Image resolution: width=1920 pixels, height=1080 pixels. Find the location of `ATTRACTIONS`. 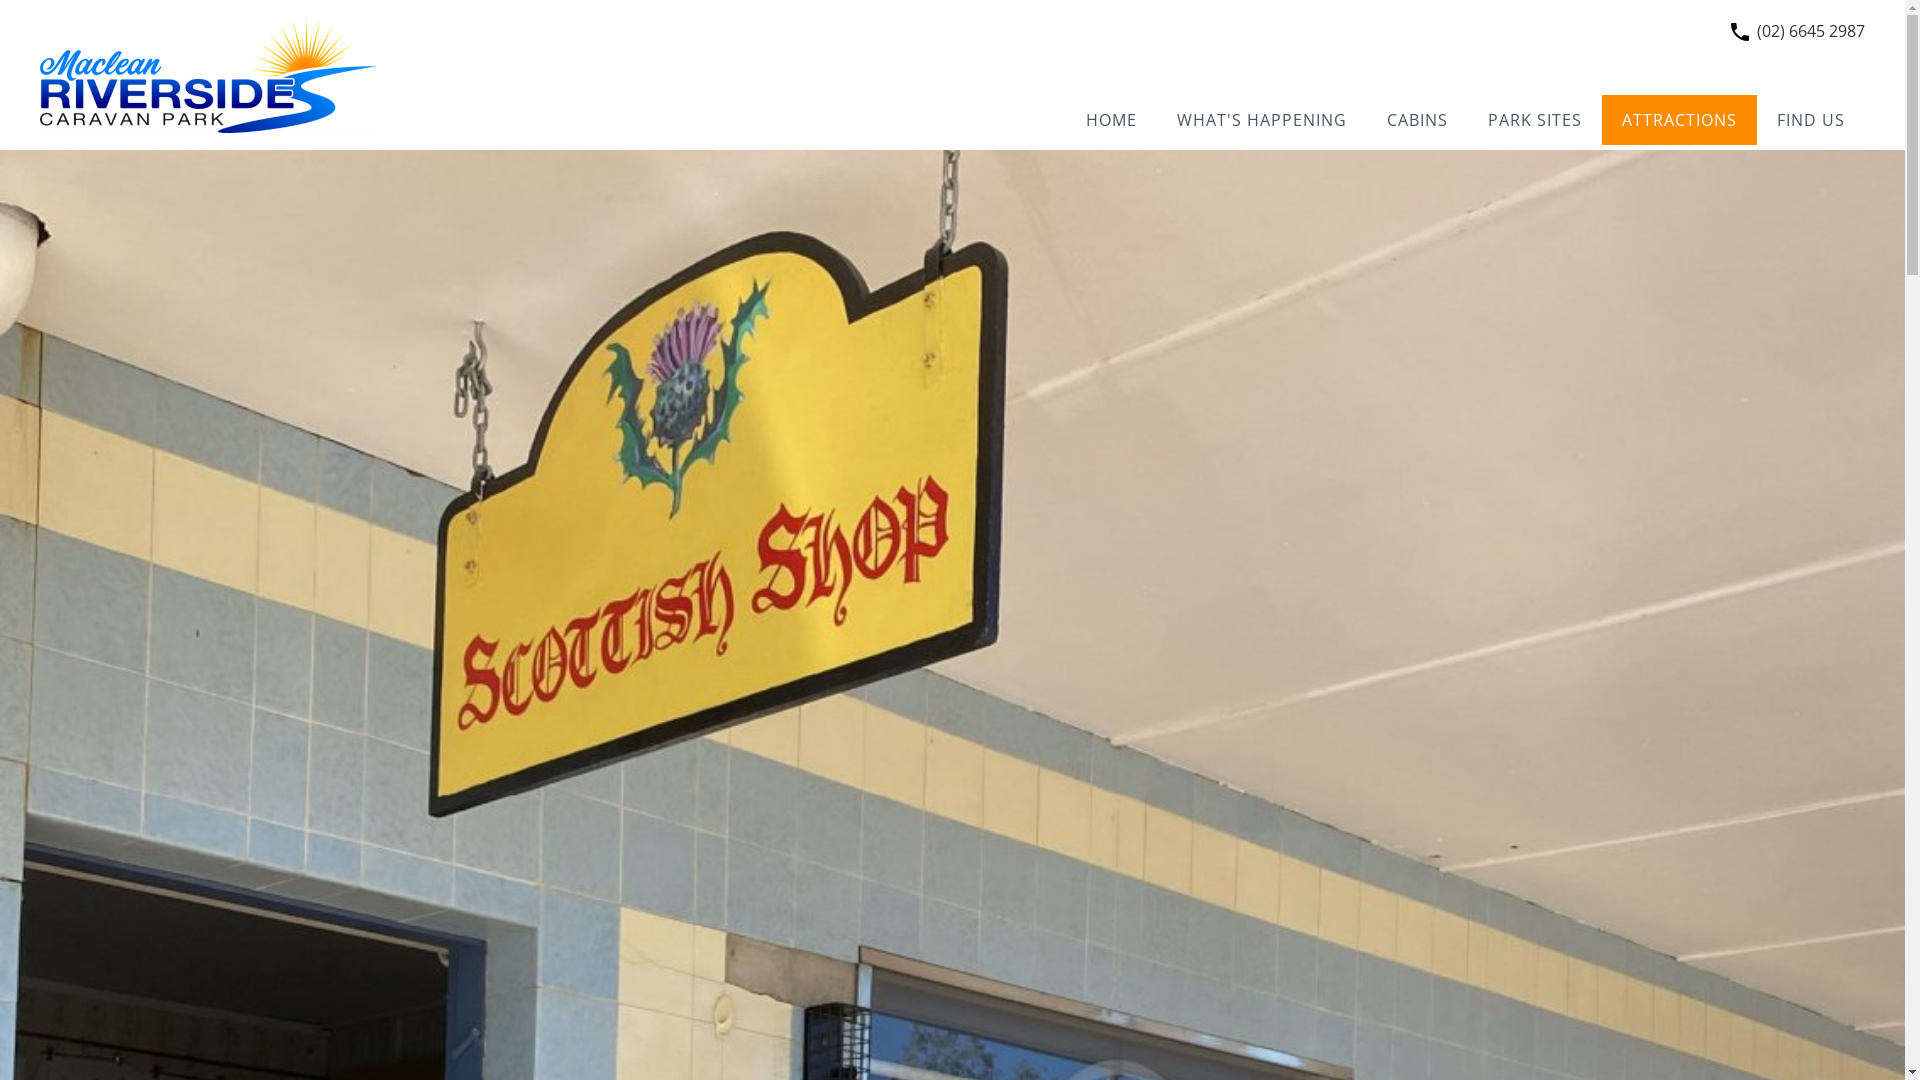

ATTRACTIONS is located at coordinates (1680, 120).